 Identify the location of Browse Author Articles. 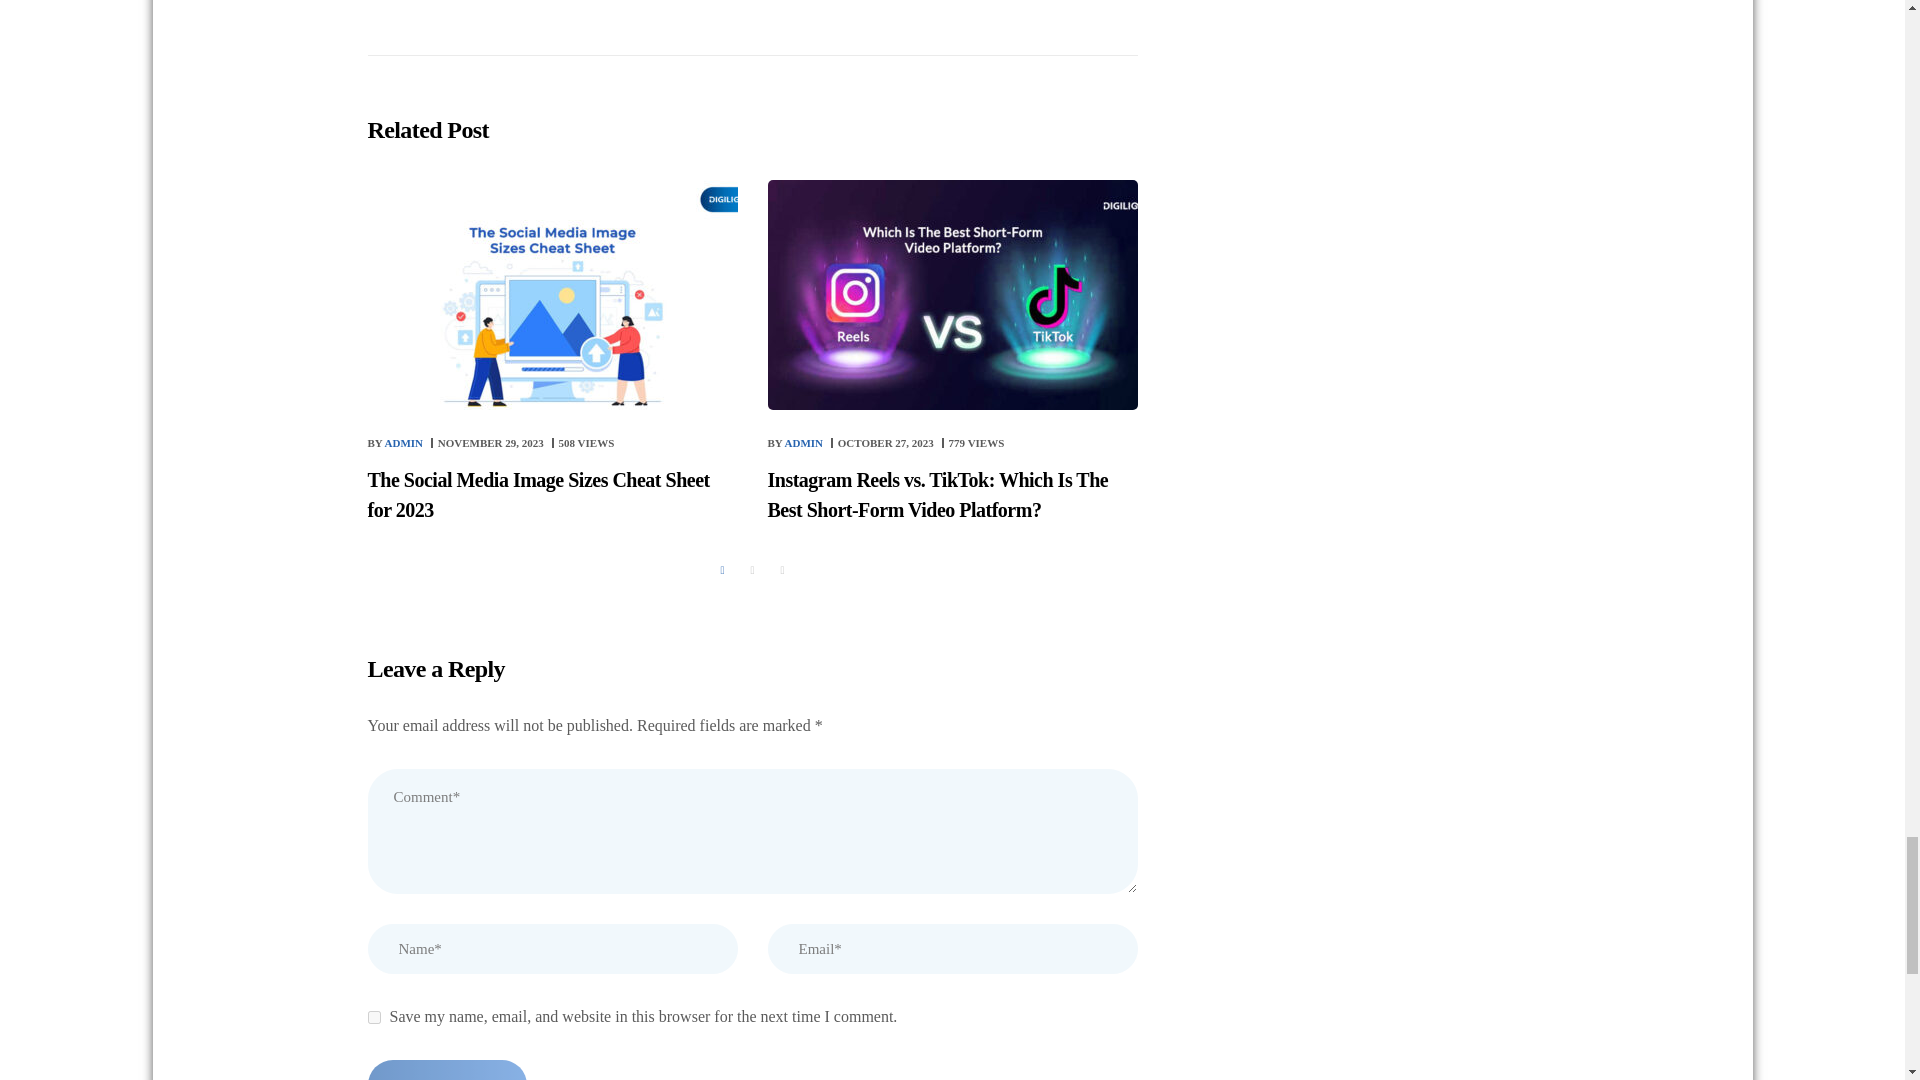
(397, 443).